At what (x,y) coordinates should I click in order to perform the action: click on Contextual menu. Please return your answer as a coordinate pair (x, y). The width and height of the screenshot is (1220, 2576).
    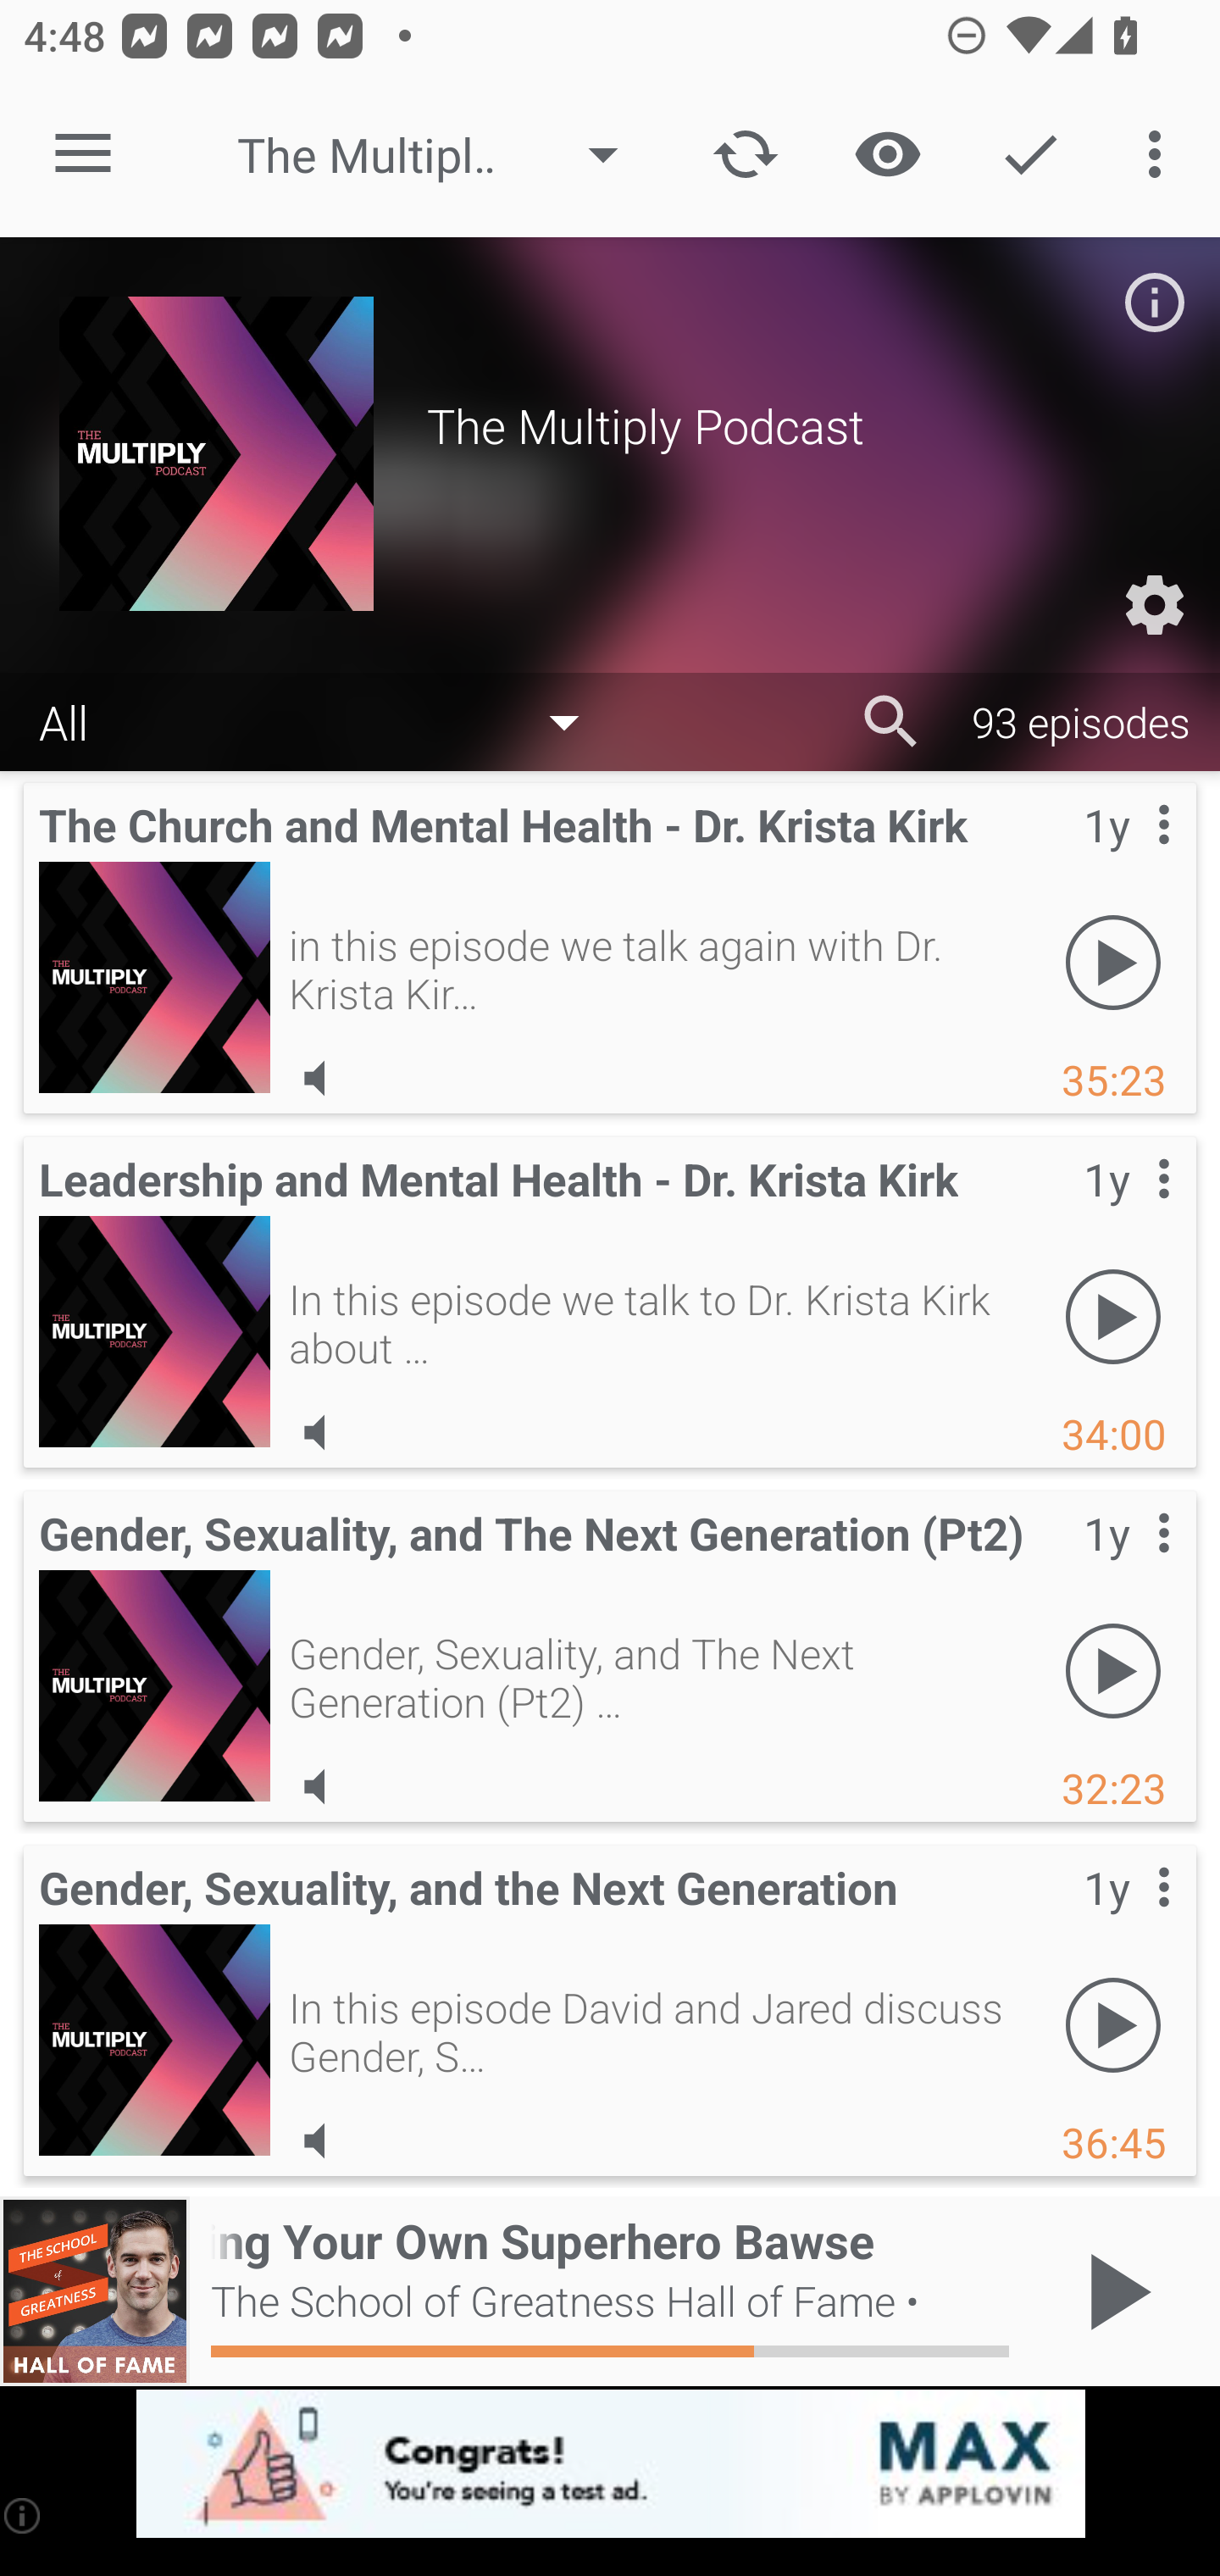
    Looking at the image, I should click on (1127, 1921).